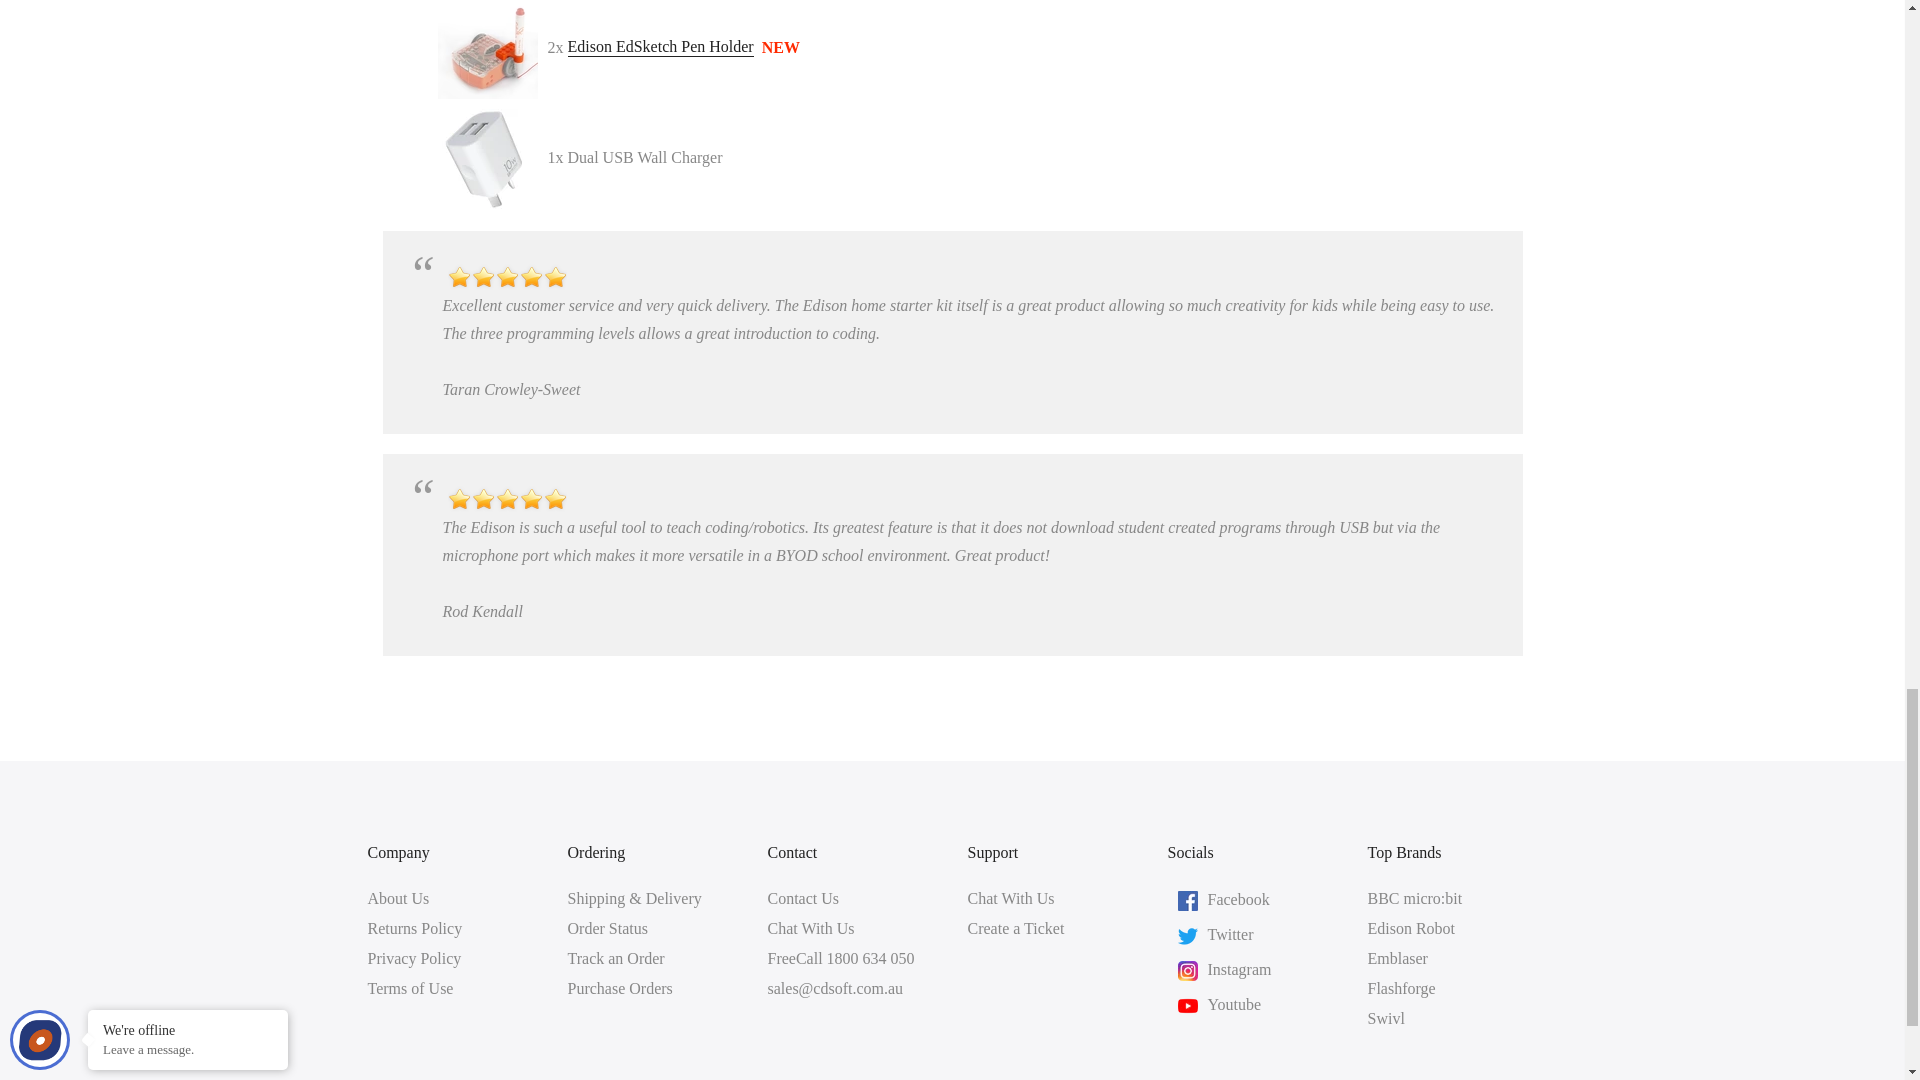 This screenshot has width=1920, height=1080. Describe the element at coordinates (399, 898) in the screenshot. I see `About Us` at that location.